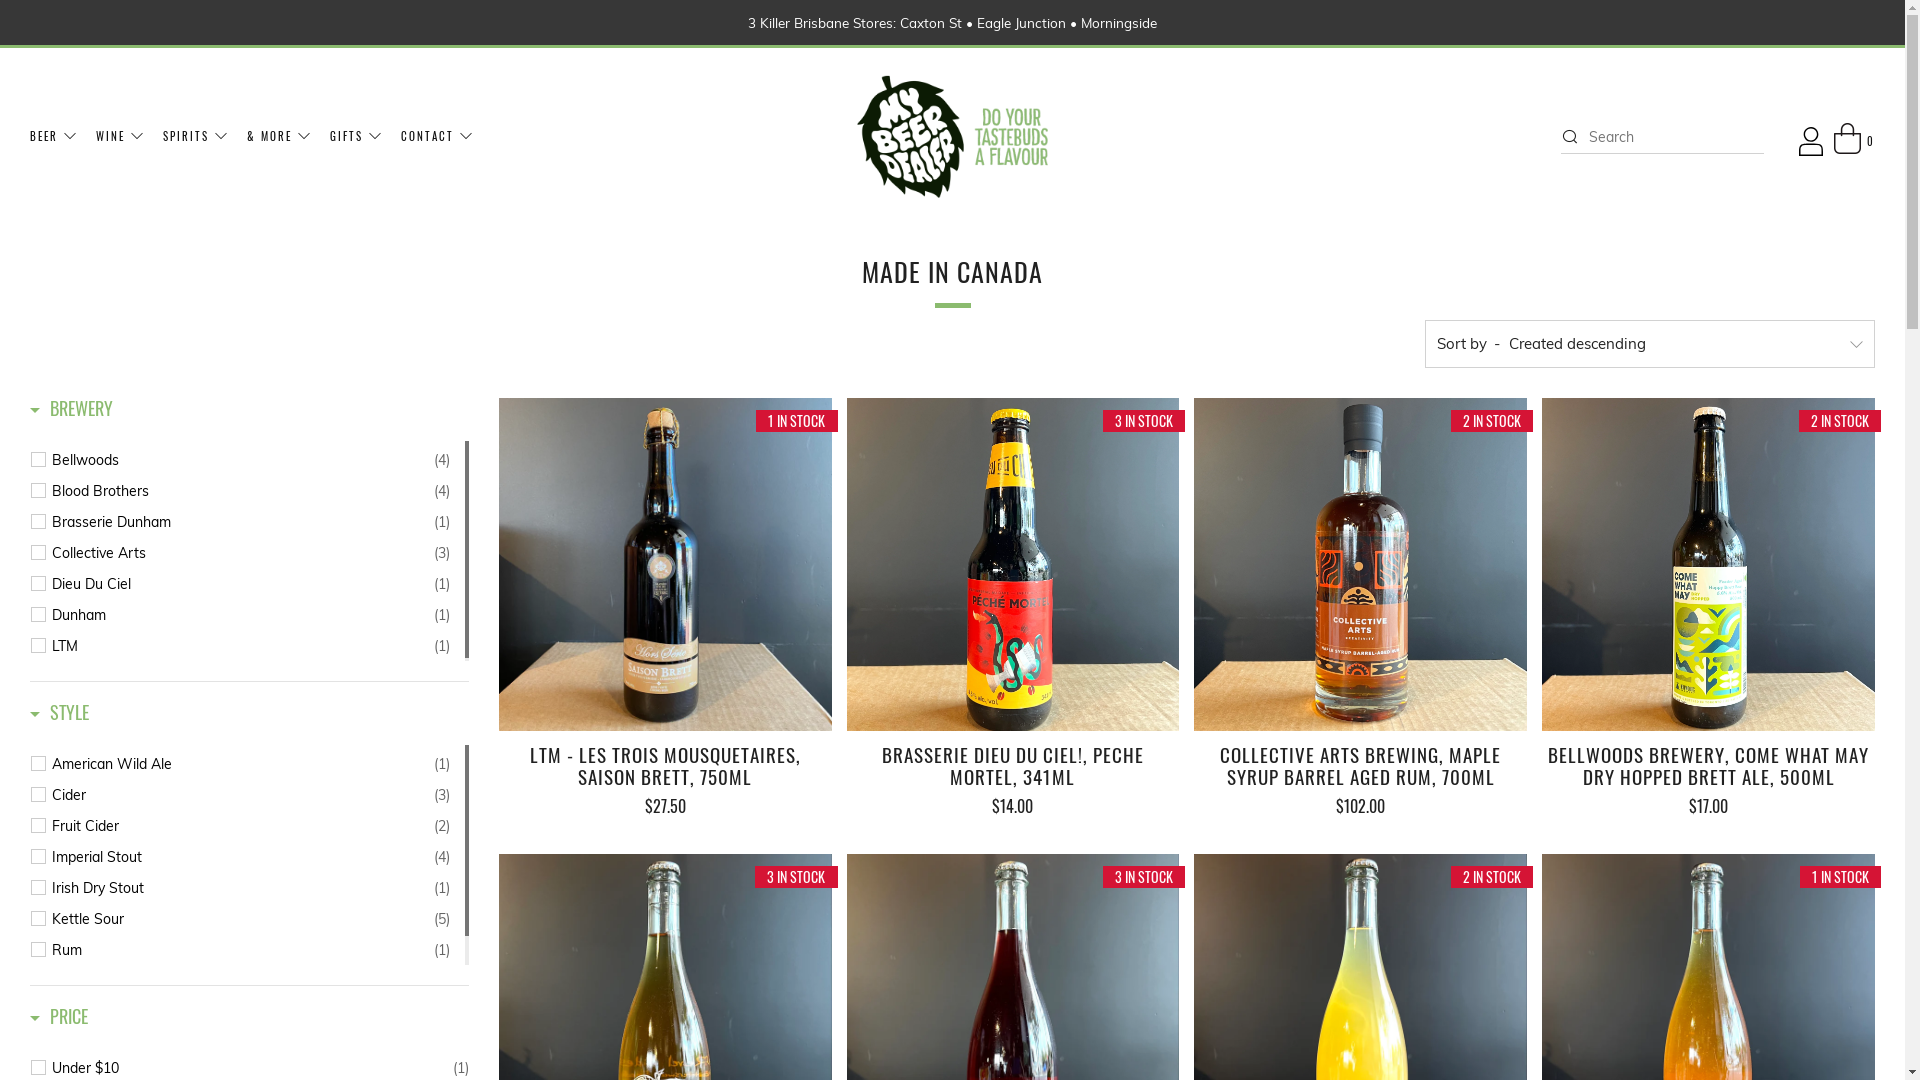  I want to click on Brasserie Dunham
(1), so click(251, 522).